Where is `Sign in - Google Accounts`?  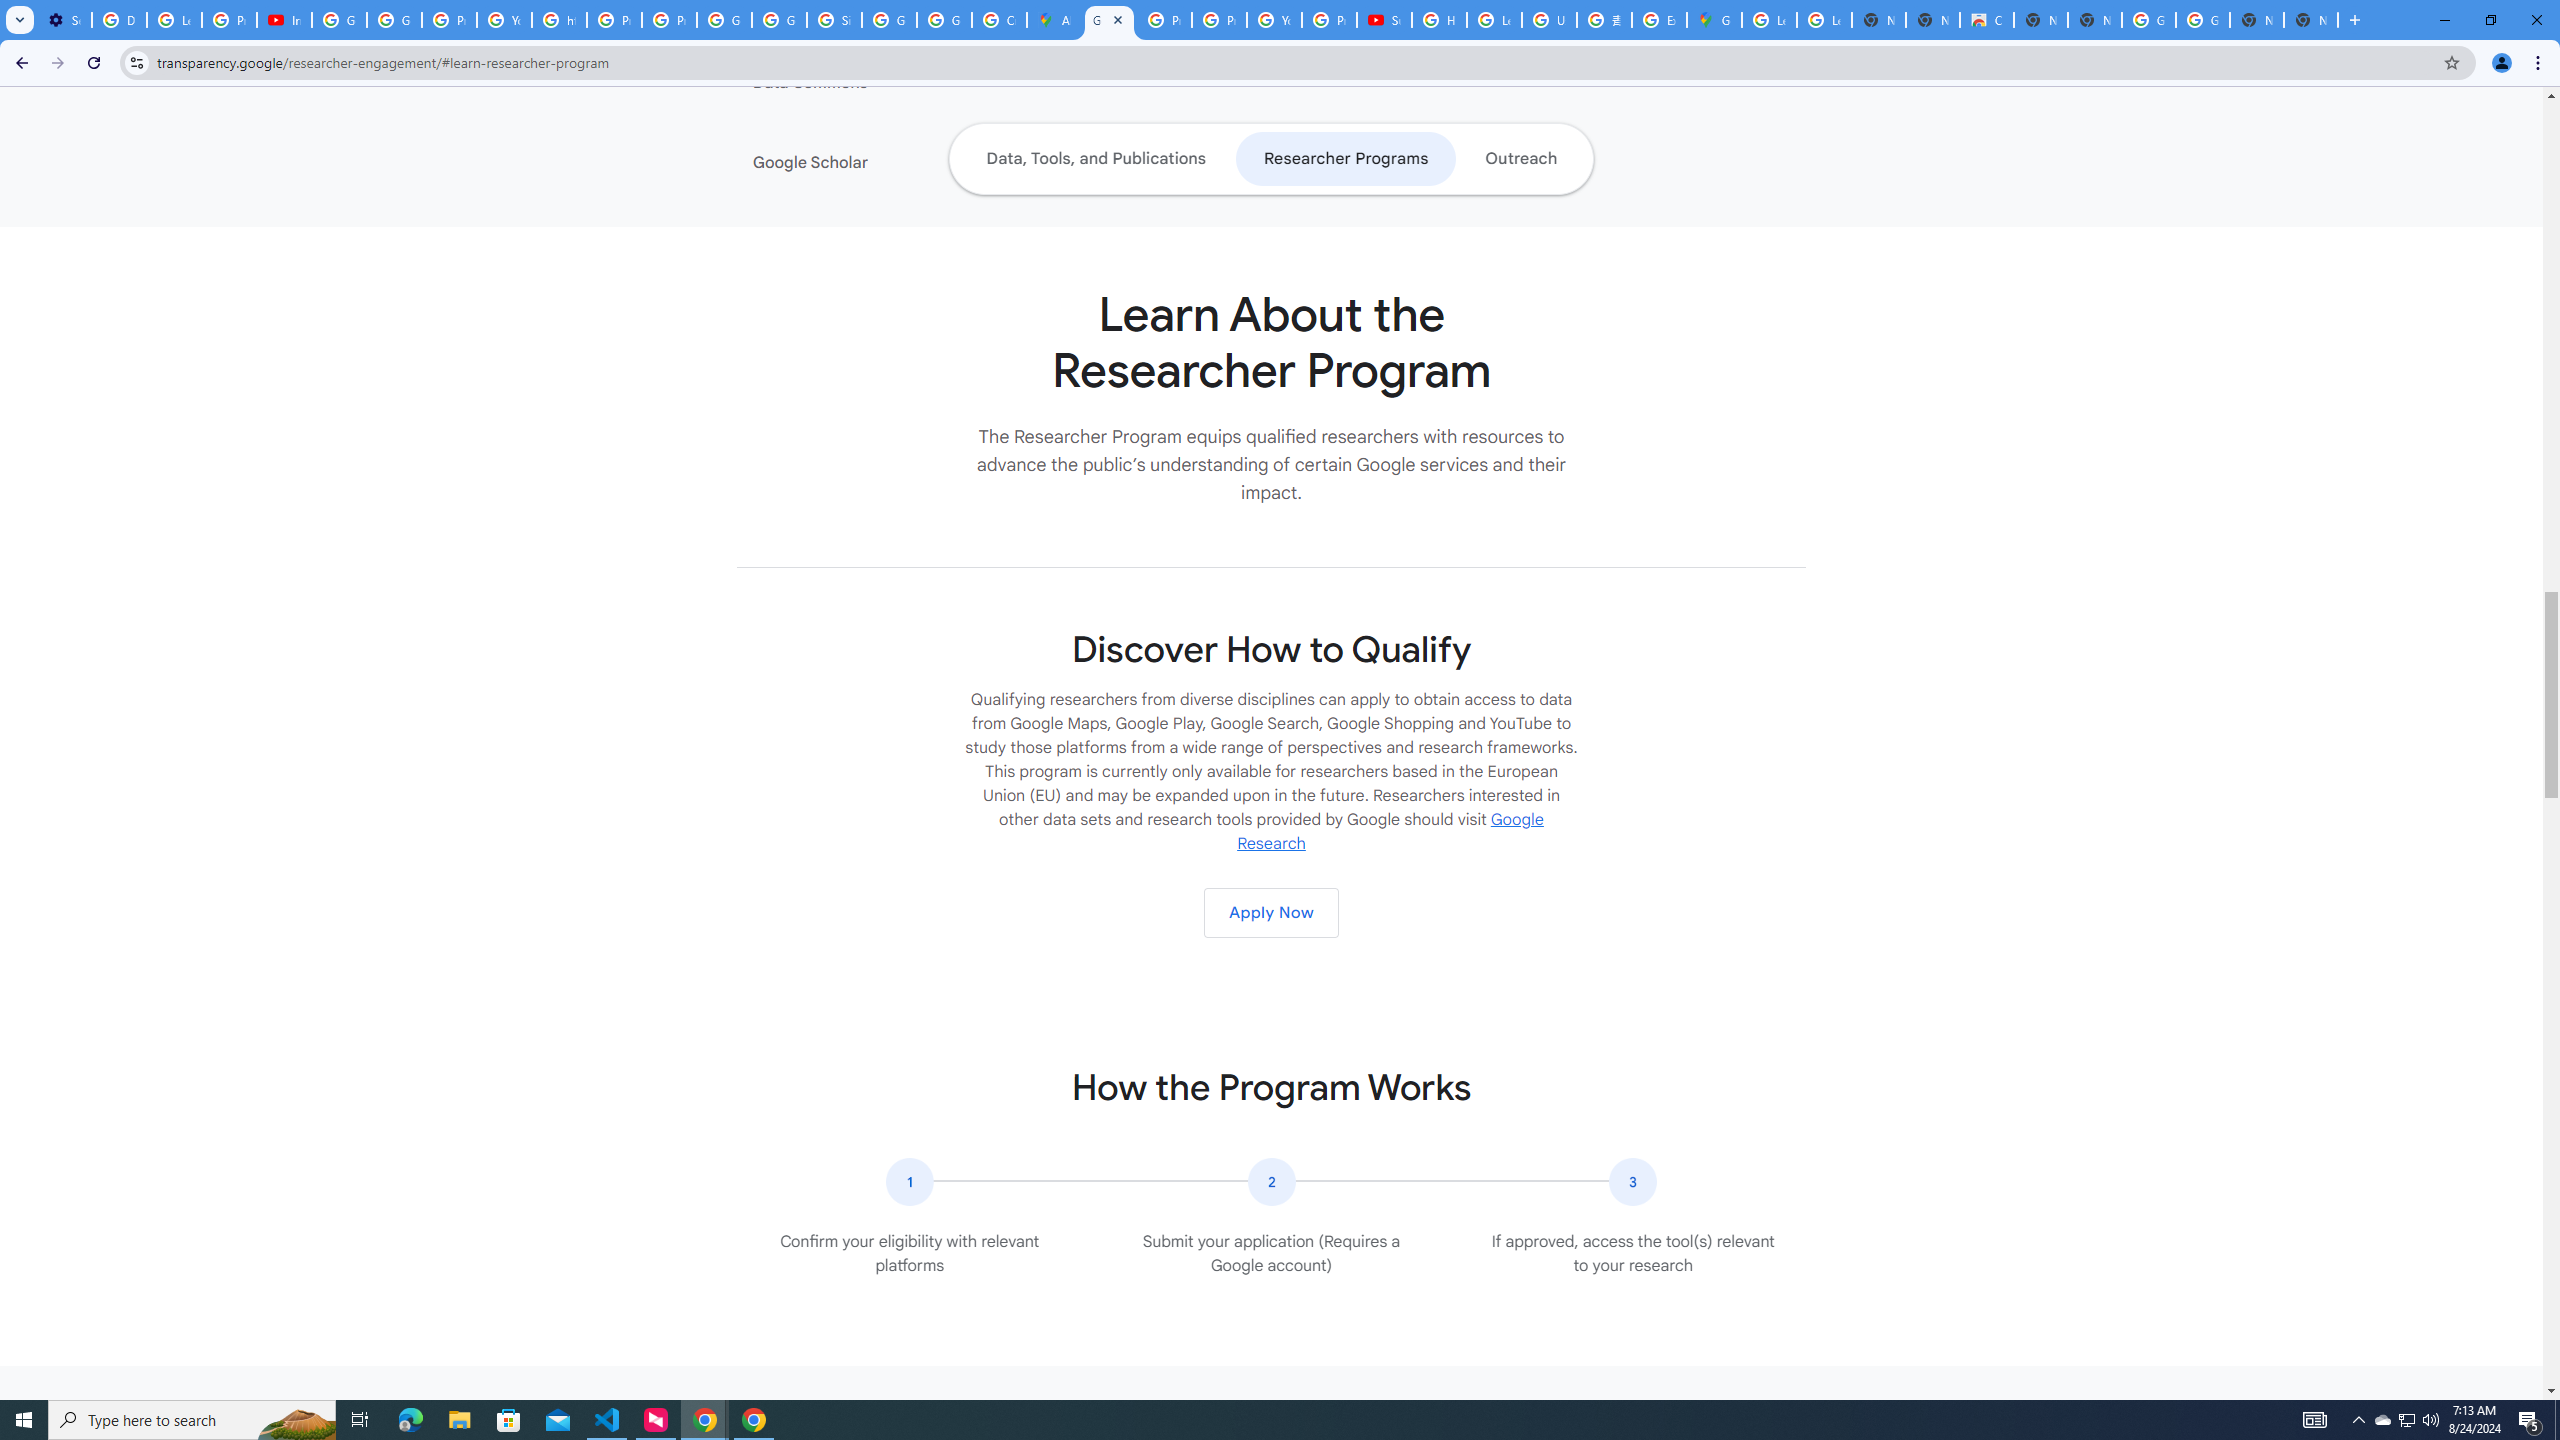 Sign in - Google Accounts is located at coordinates (834, 20).